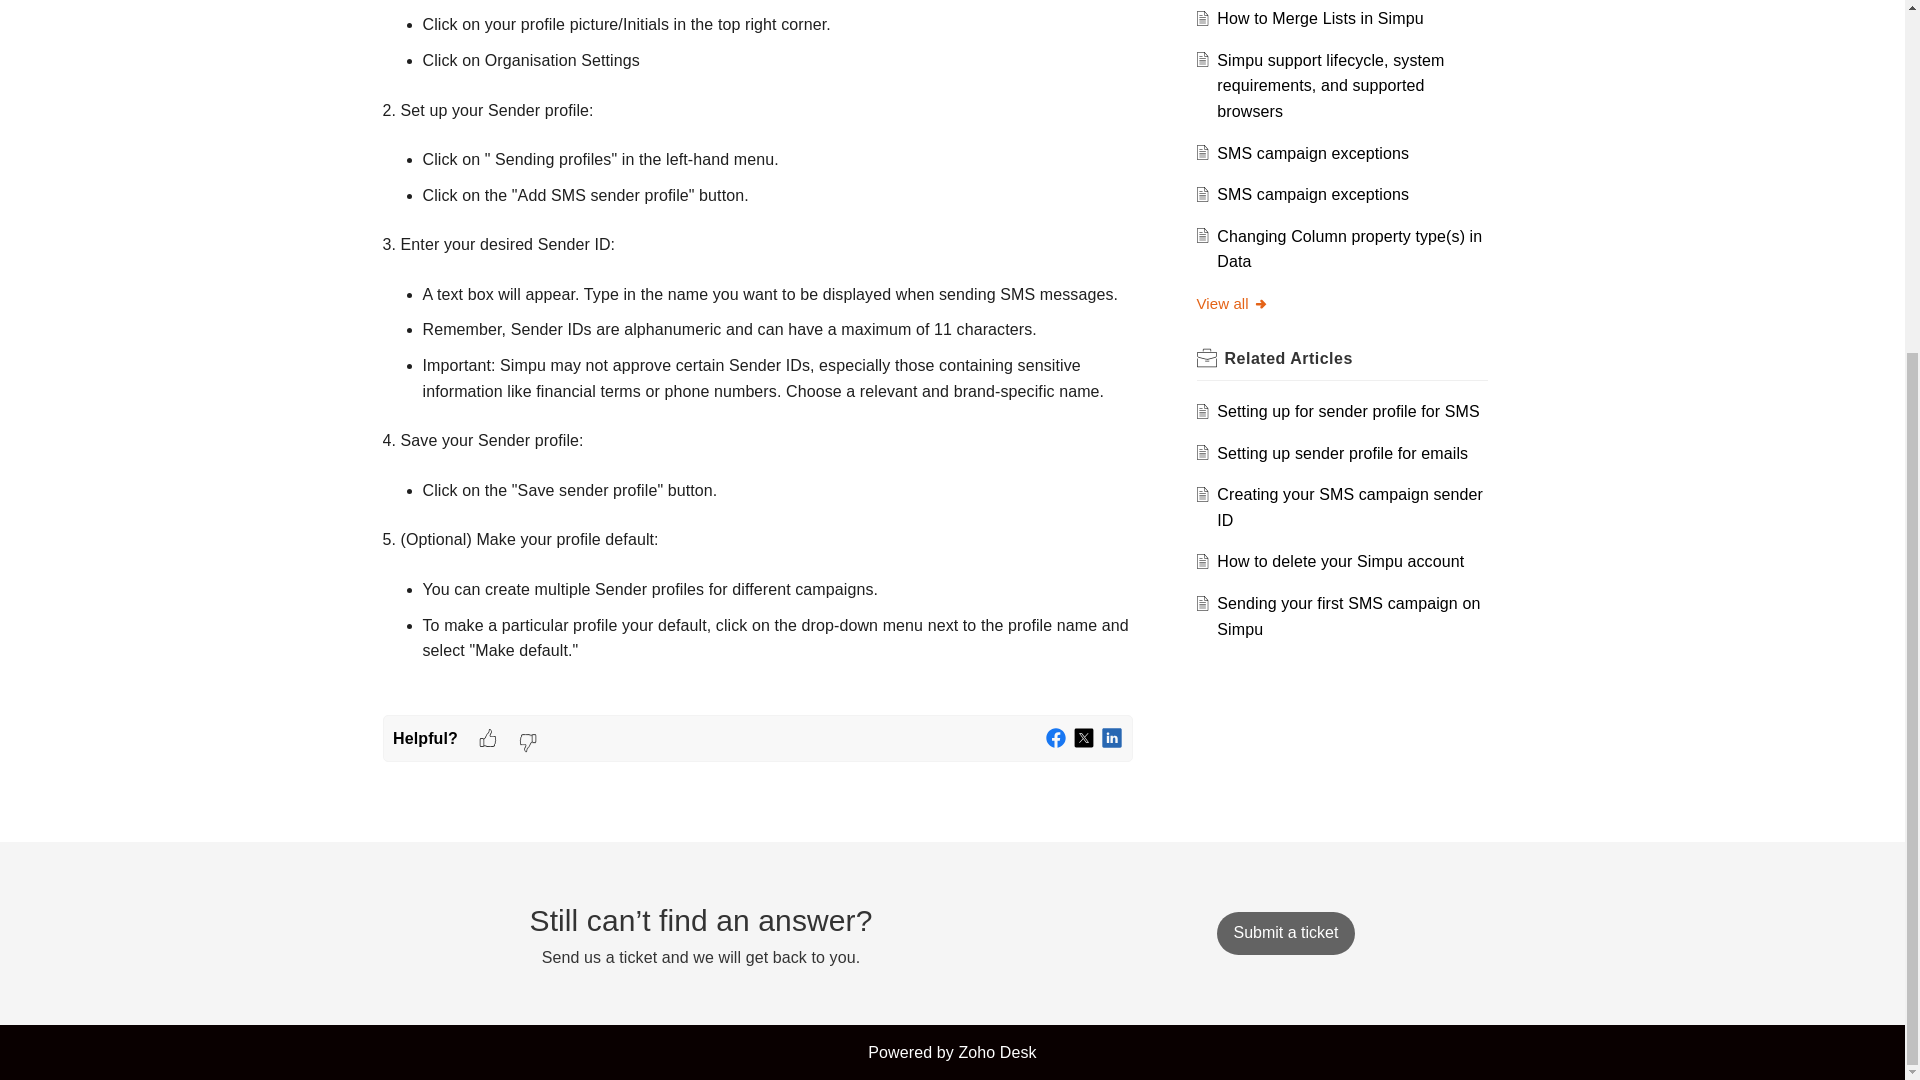 This screenshot has width=1920, height=1080. What do you see at coordinates (1084, 738) in the screenshot?
I see `Twitter` at bounding box center [1084, 738].